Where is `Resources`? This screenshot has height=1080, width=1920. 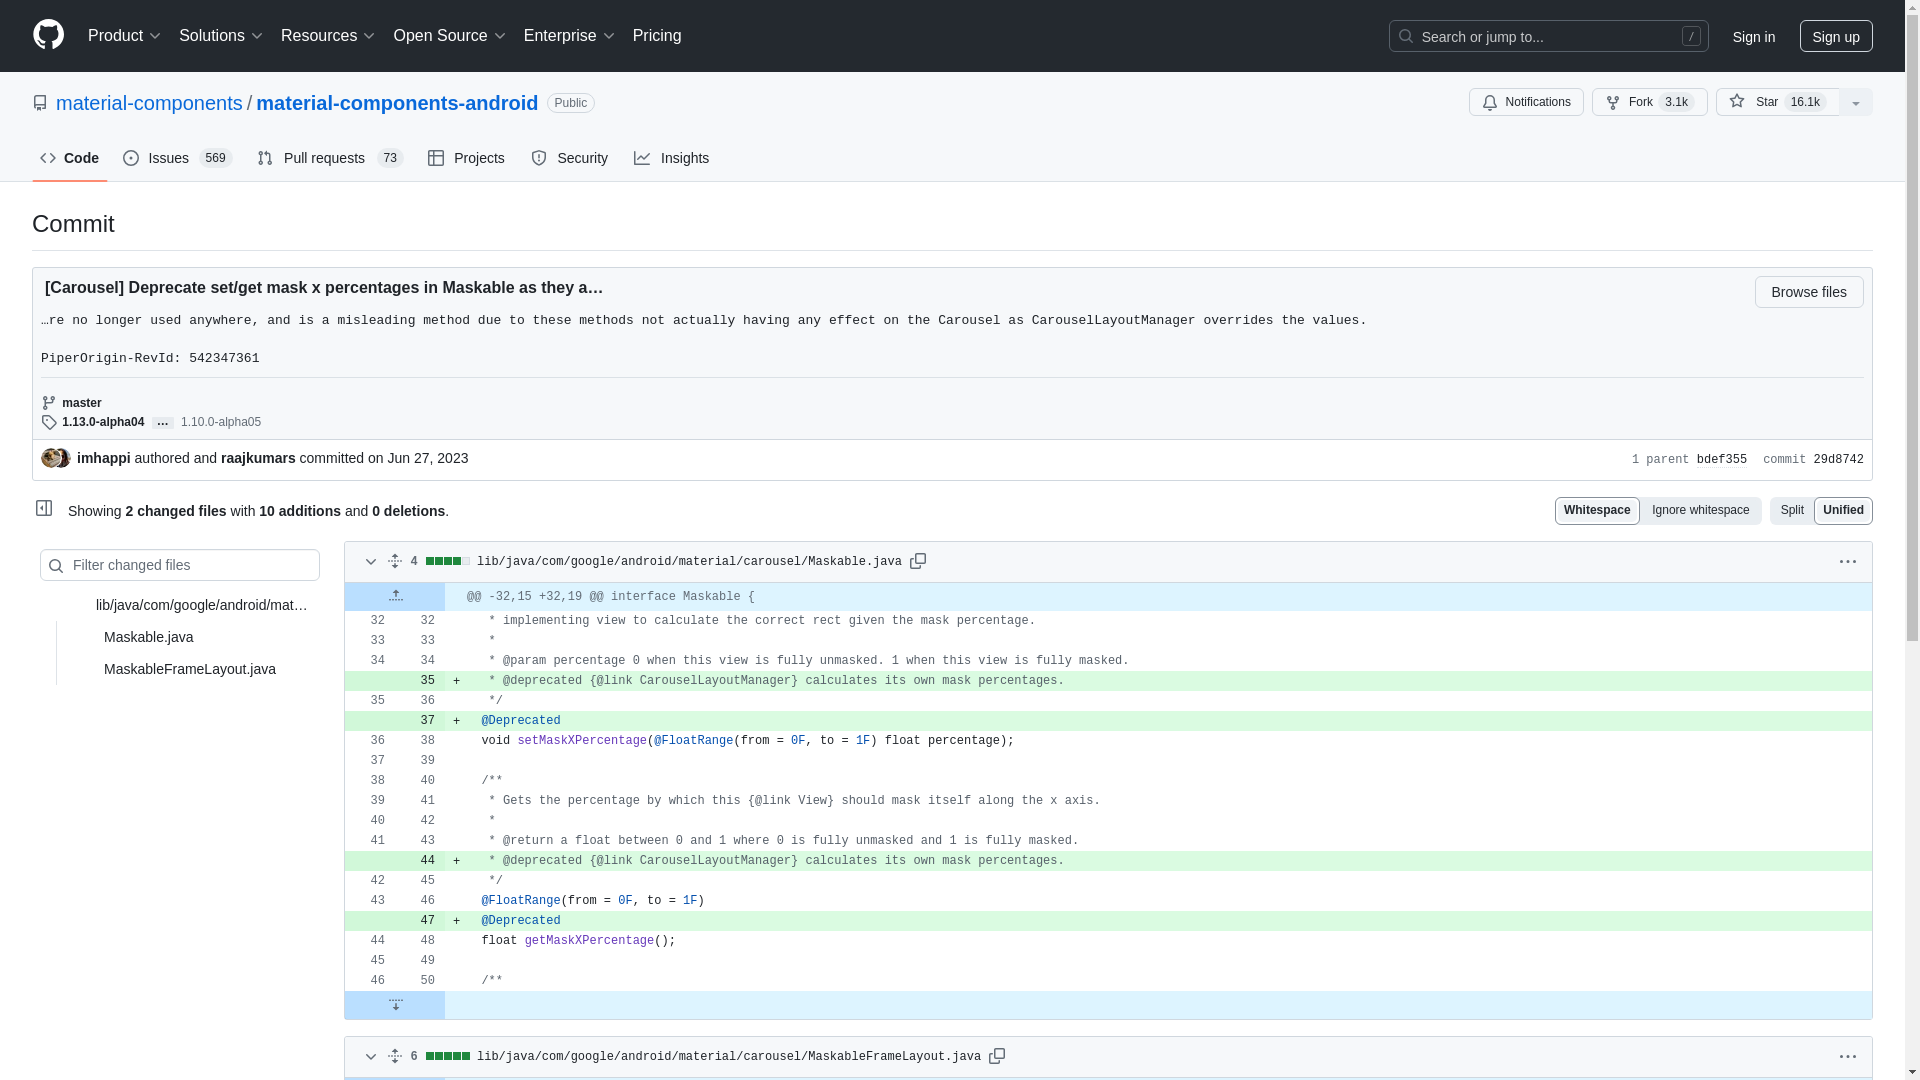
Resources is located at coordinates (328, 36).